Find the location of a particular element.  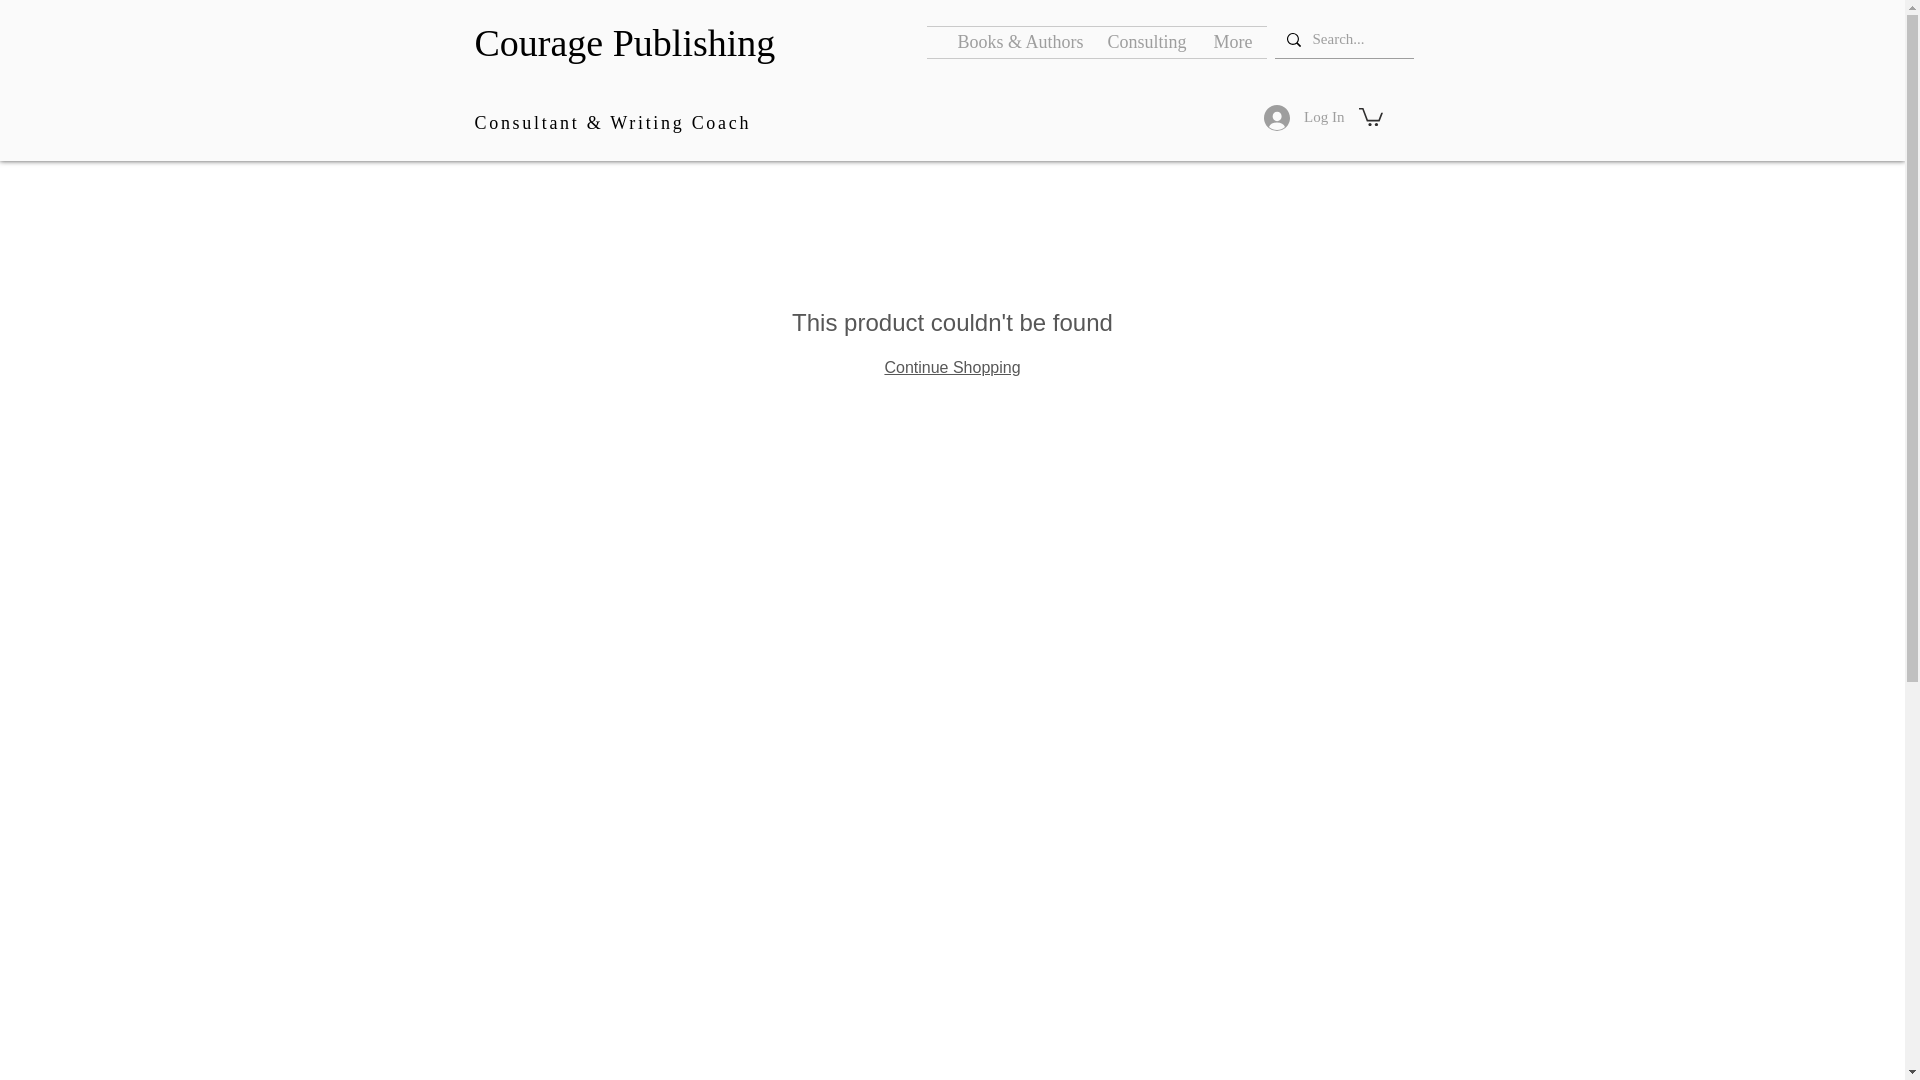

Consulting is located at coordinates (1145, 42).